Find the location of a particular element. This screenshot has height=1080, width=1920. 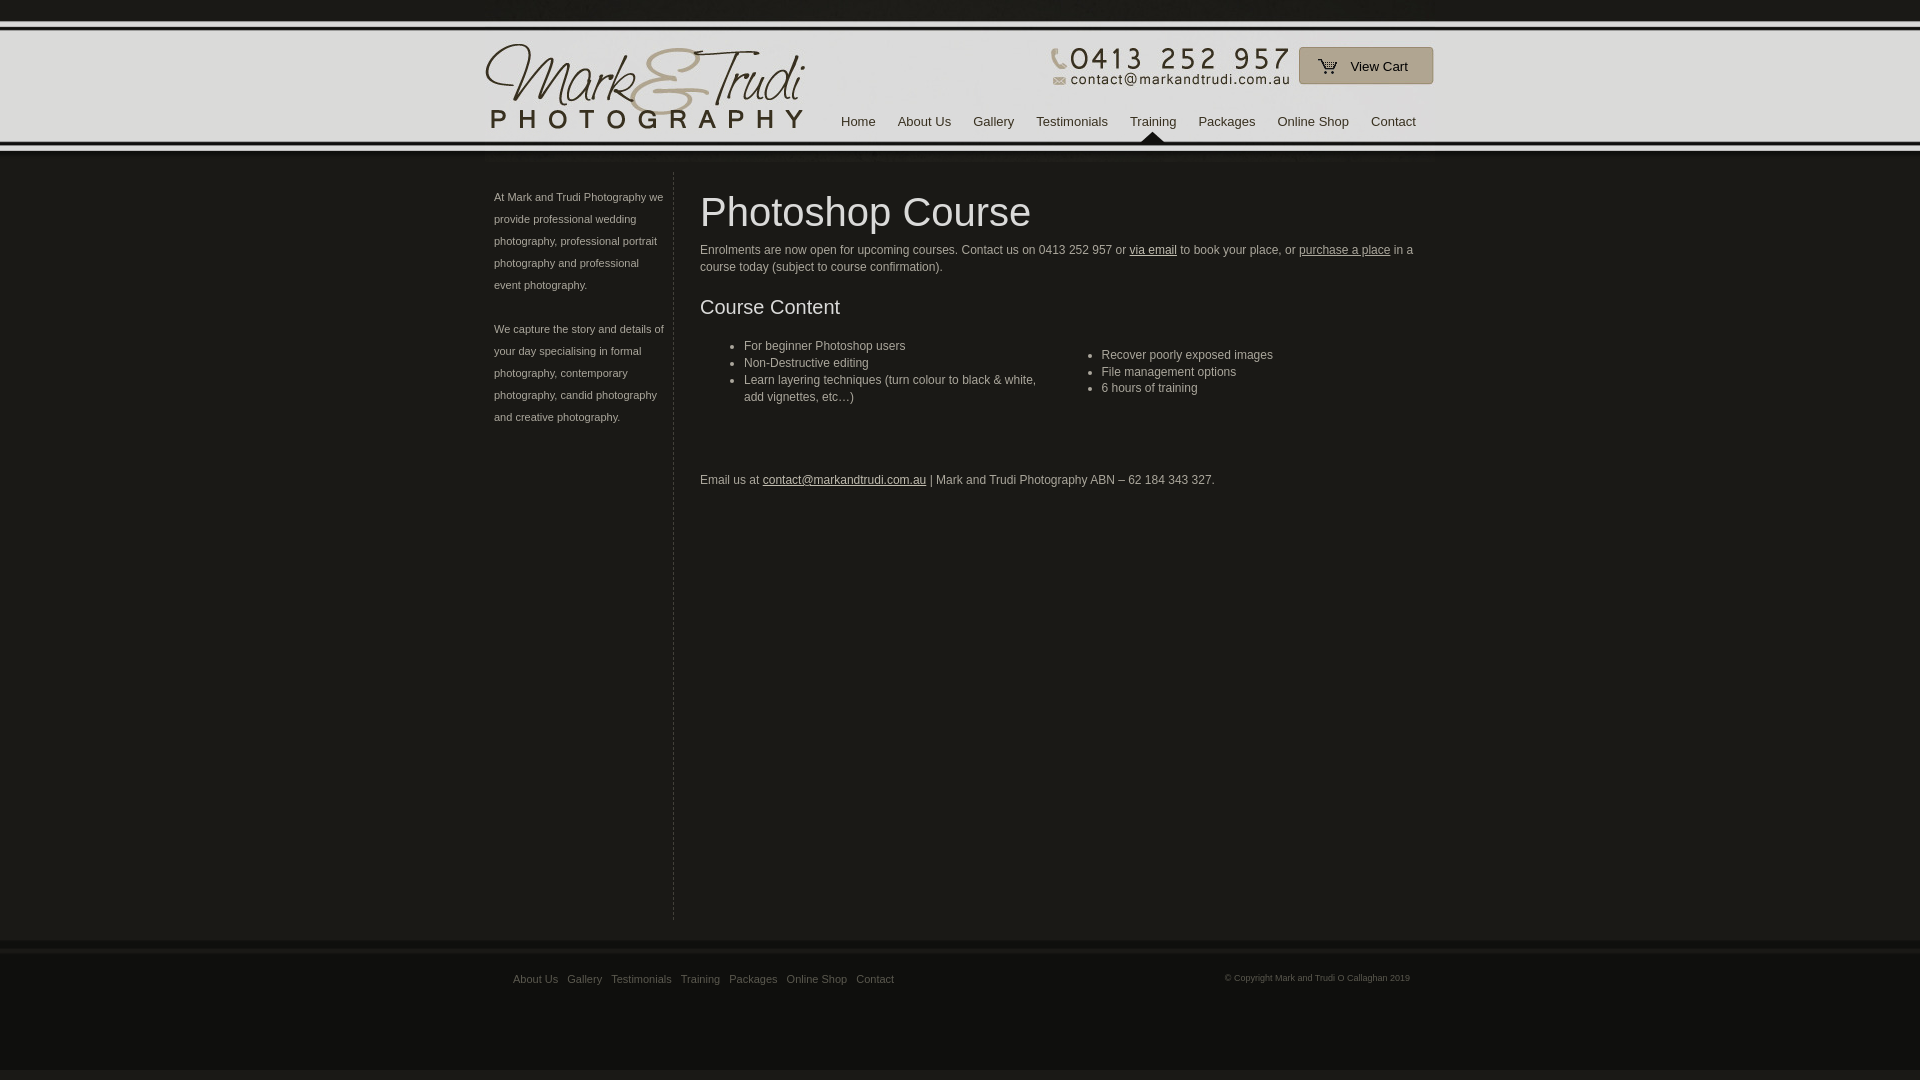

contact@markandtrudi.com.au is located at coordinates (845, 480).